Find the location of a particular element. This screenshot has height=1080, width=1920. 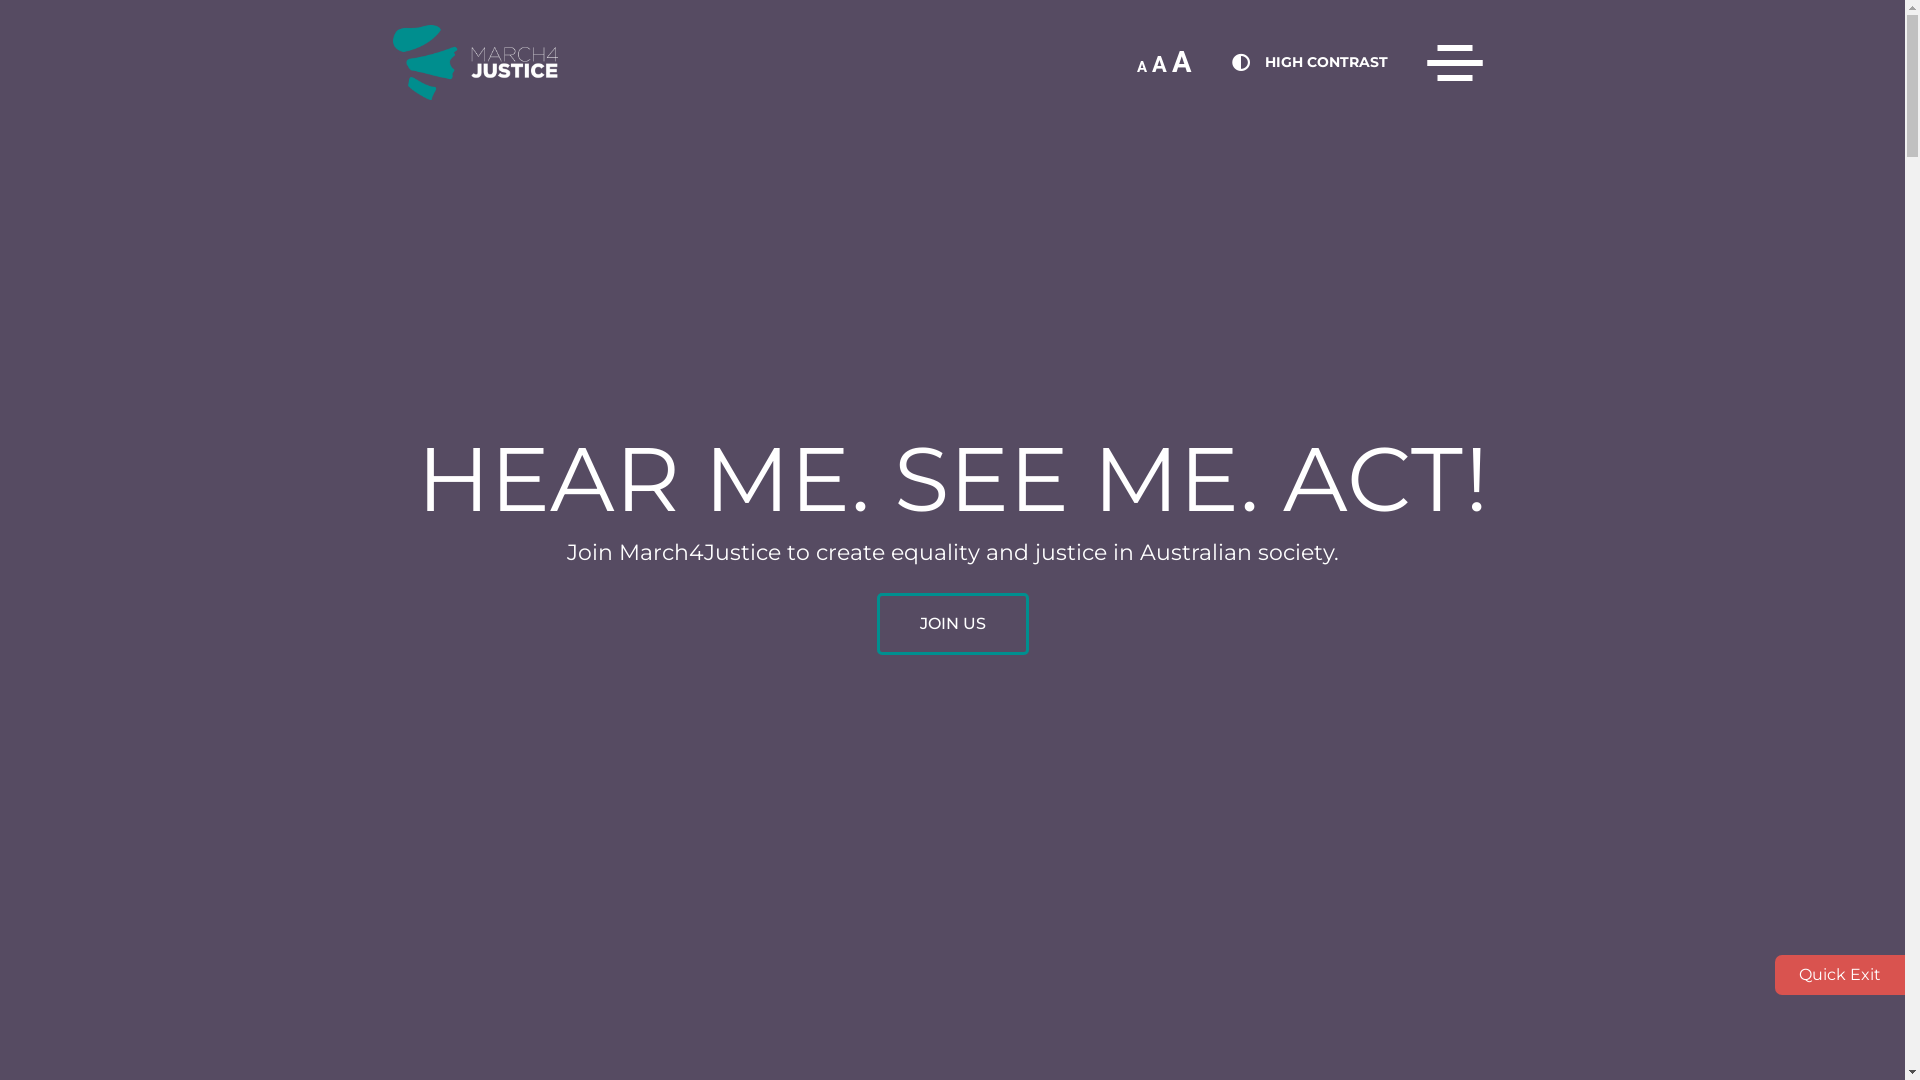

Quick Exit is located at coordinates (1840, 975).